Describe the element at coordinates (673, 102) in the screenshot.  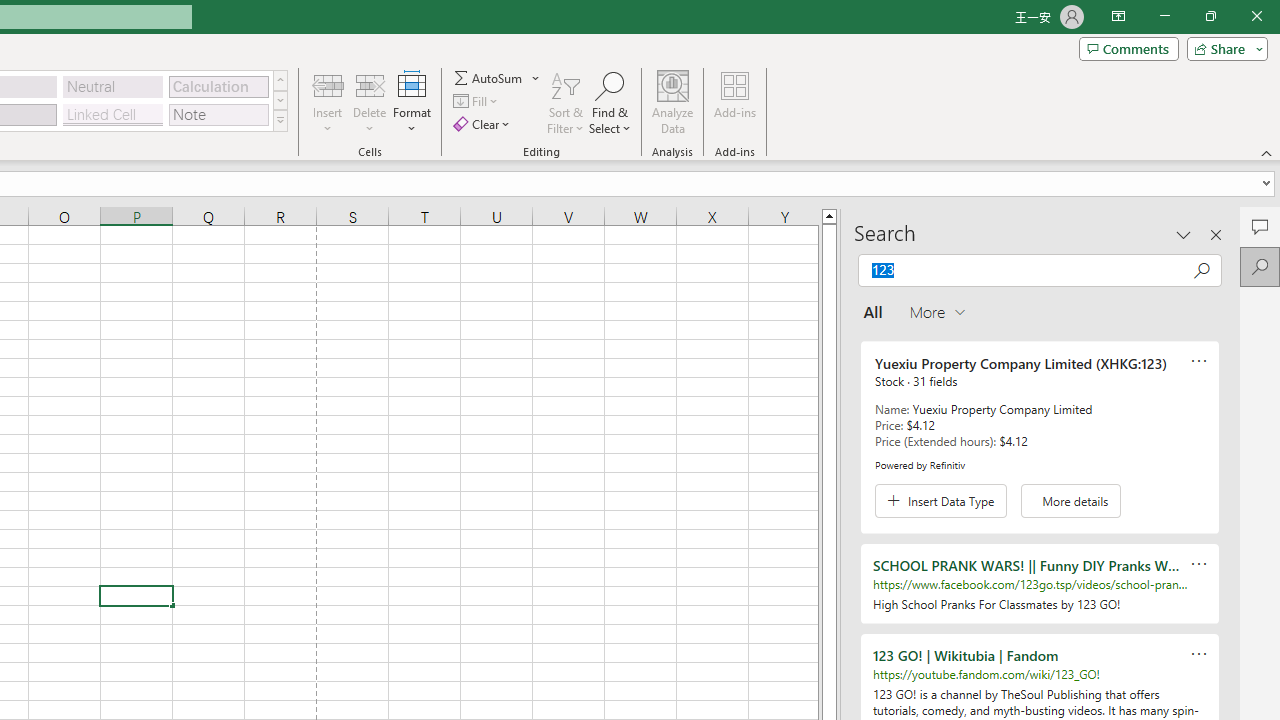
I see `Analyze Data` at that location.